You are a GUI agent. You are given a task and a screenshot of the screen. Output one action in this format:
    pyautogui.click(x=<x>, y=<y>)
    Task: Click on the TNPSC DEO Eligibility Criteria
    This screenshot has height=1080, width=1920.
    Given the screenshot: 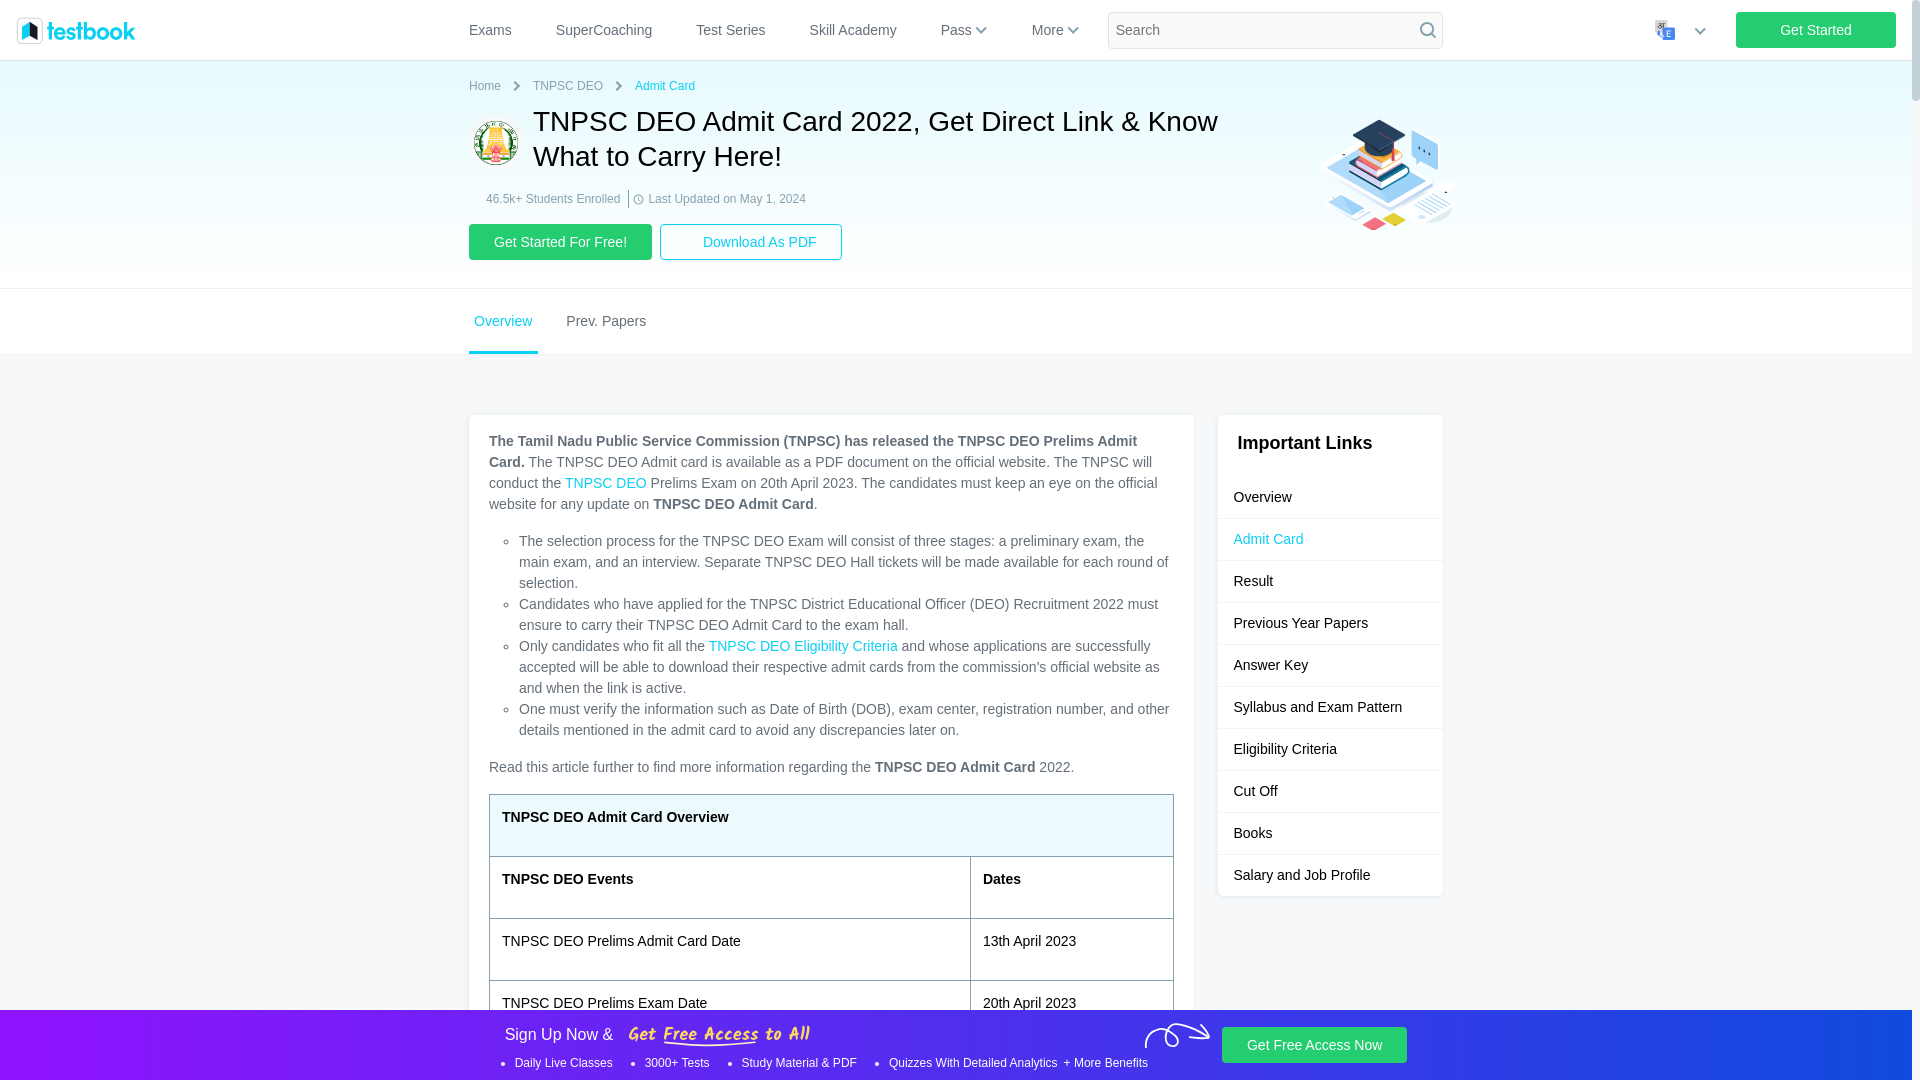 What is the action you would take?
    pyautogui.click(x=803, y=646)
    